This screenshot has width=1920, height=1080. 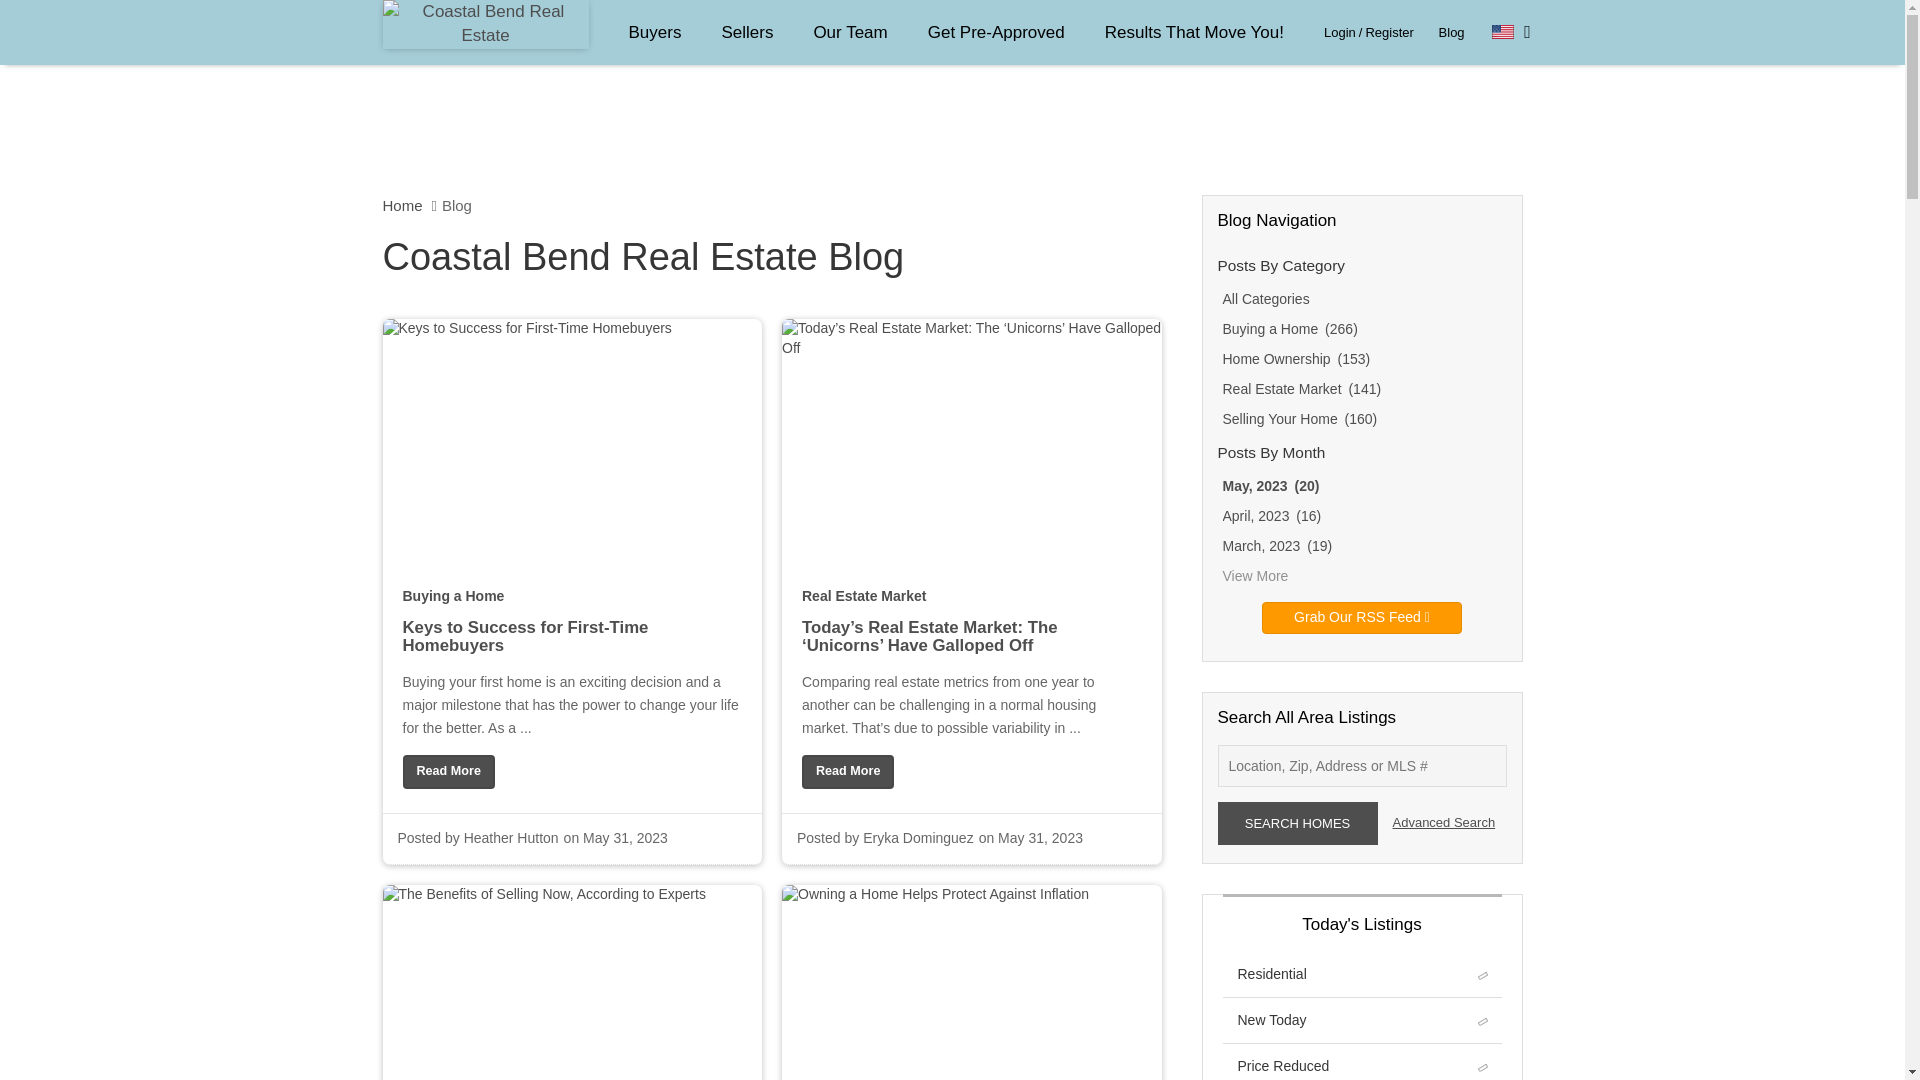 I want to click on Buyers, so click(x=654, y=32).